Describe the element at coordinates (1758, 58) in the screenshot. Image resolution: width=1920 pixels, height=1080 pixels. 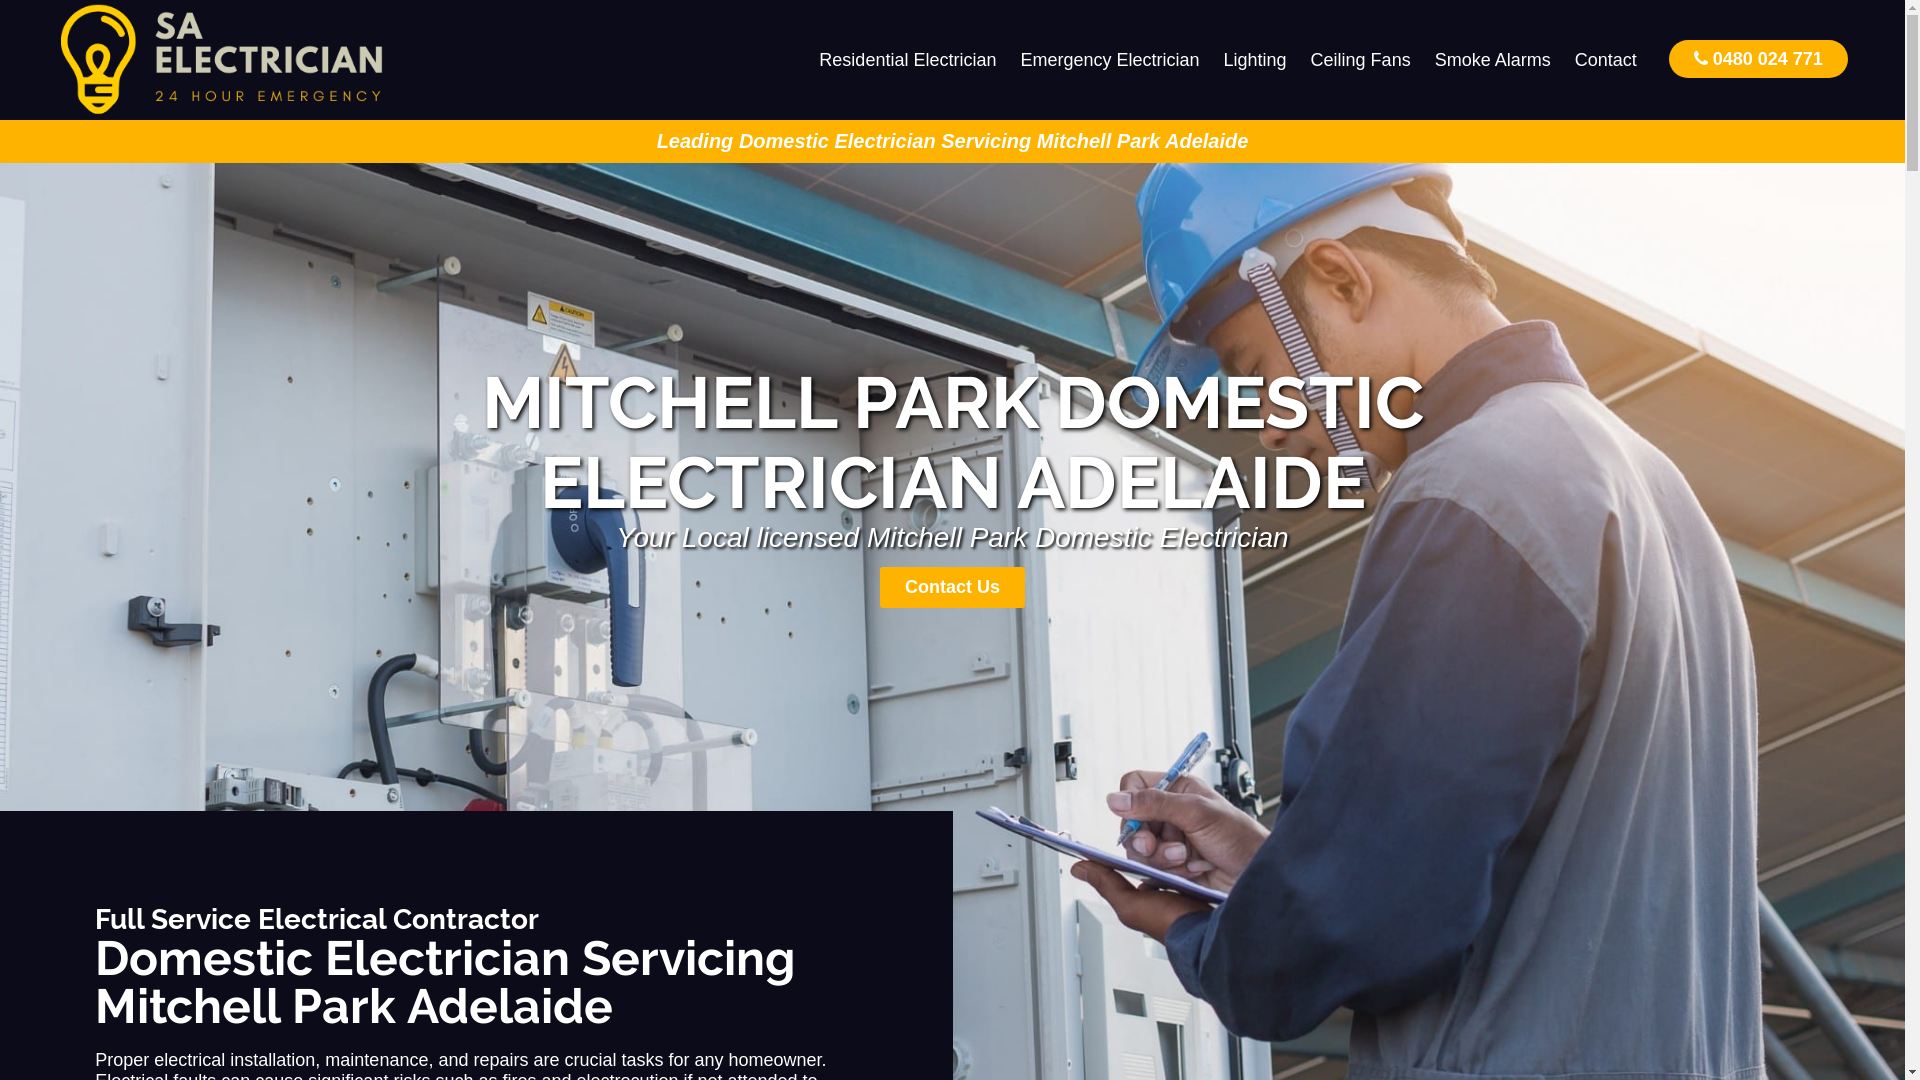
I see `0480 024 771` at that location.